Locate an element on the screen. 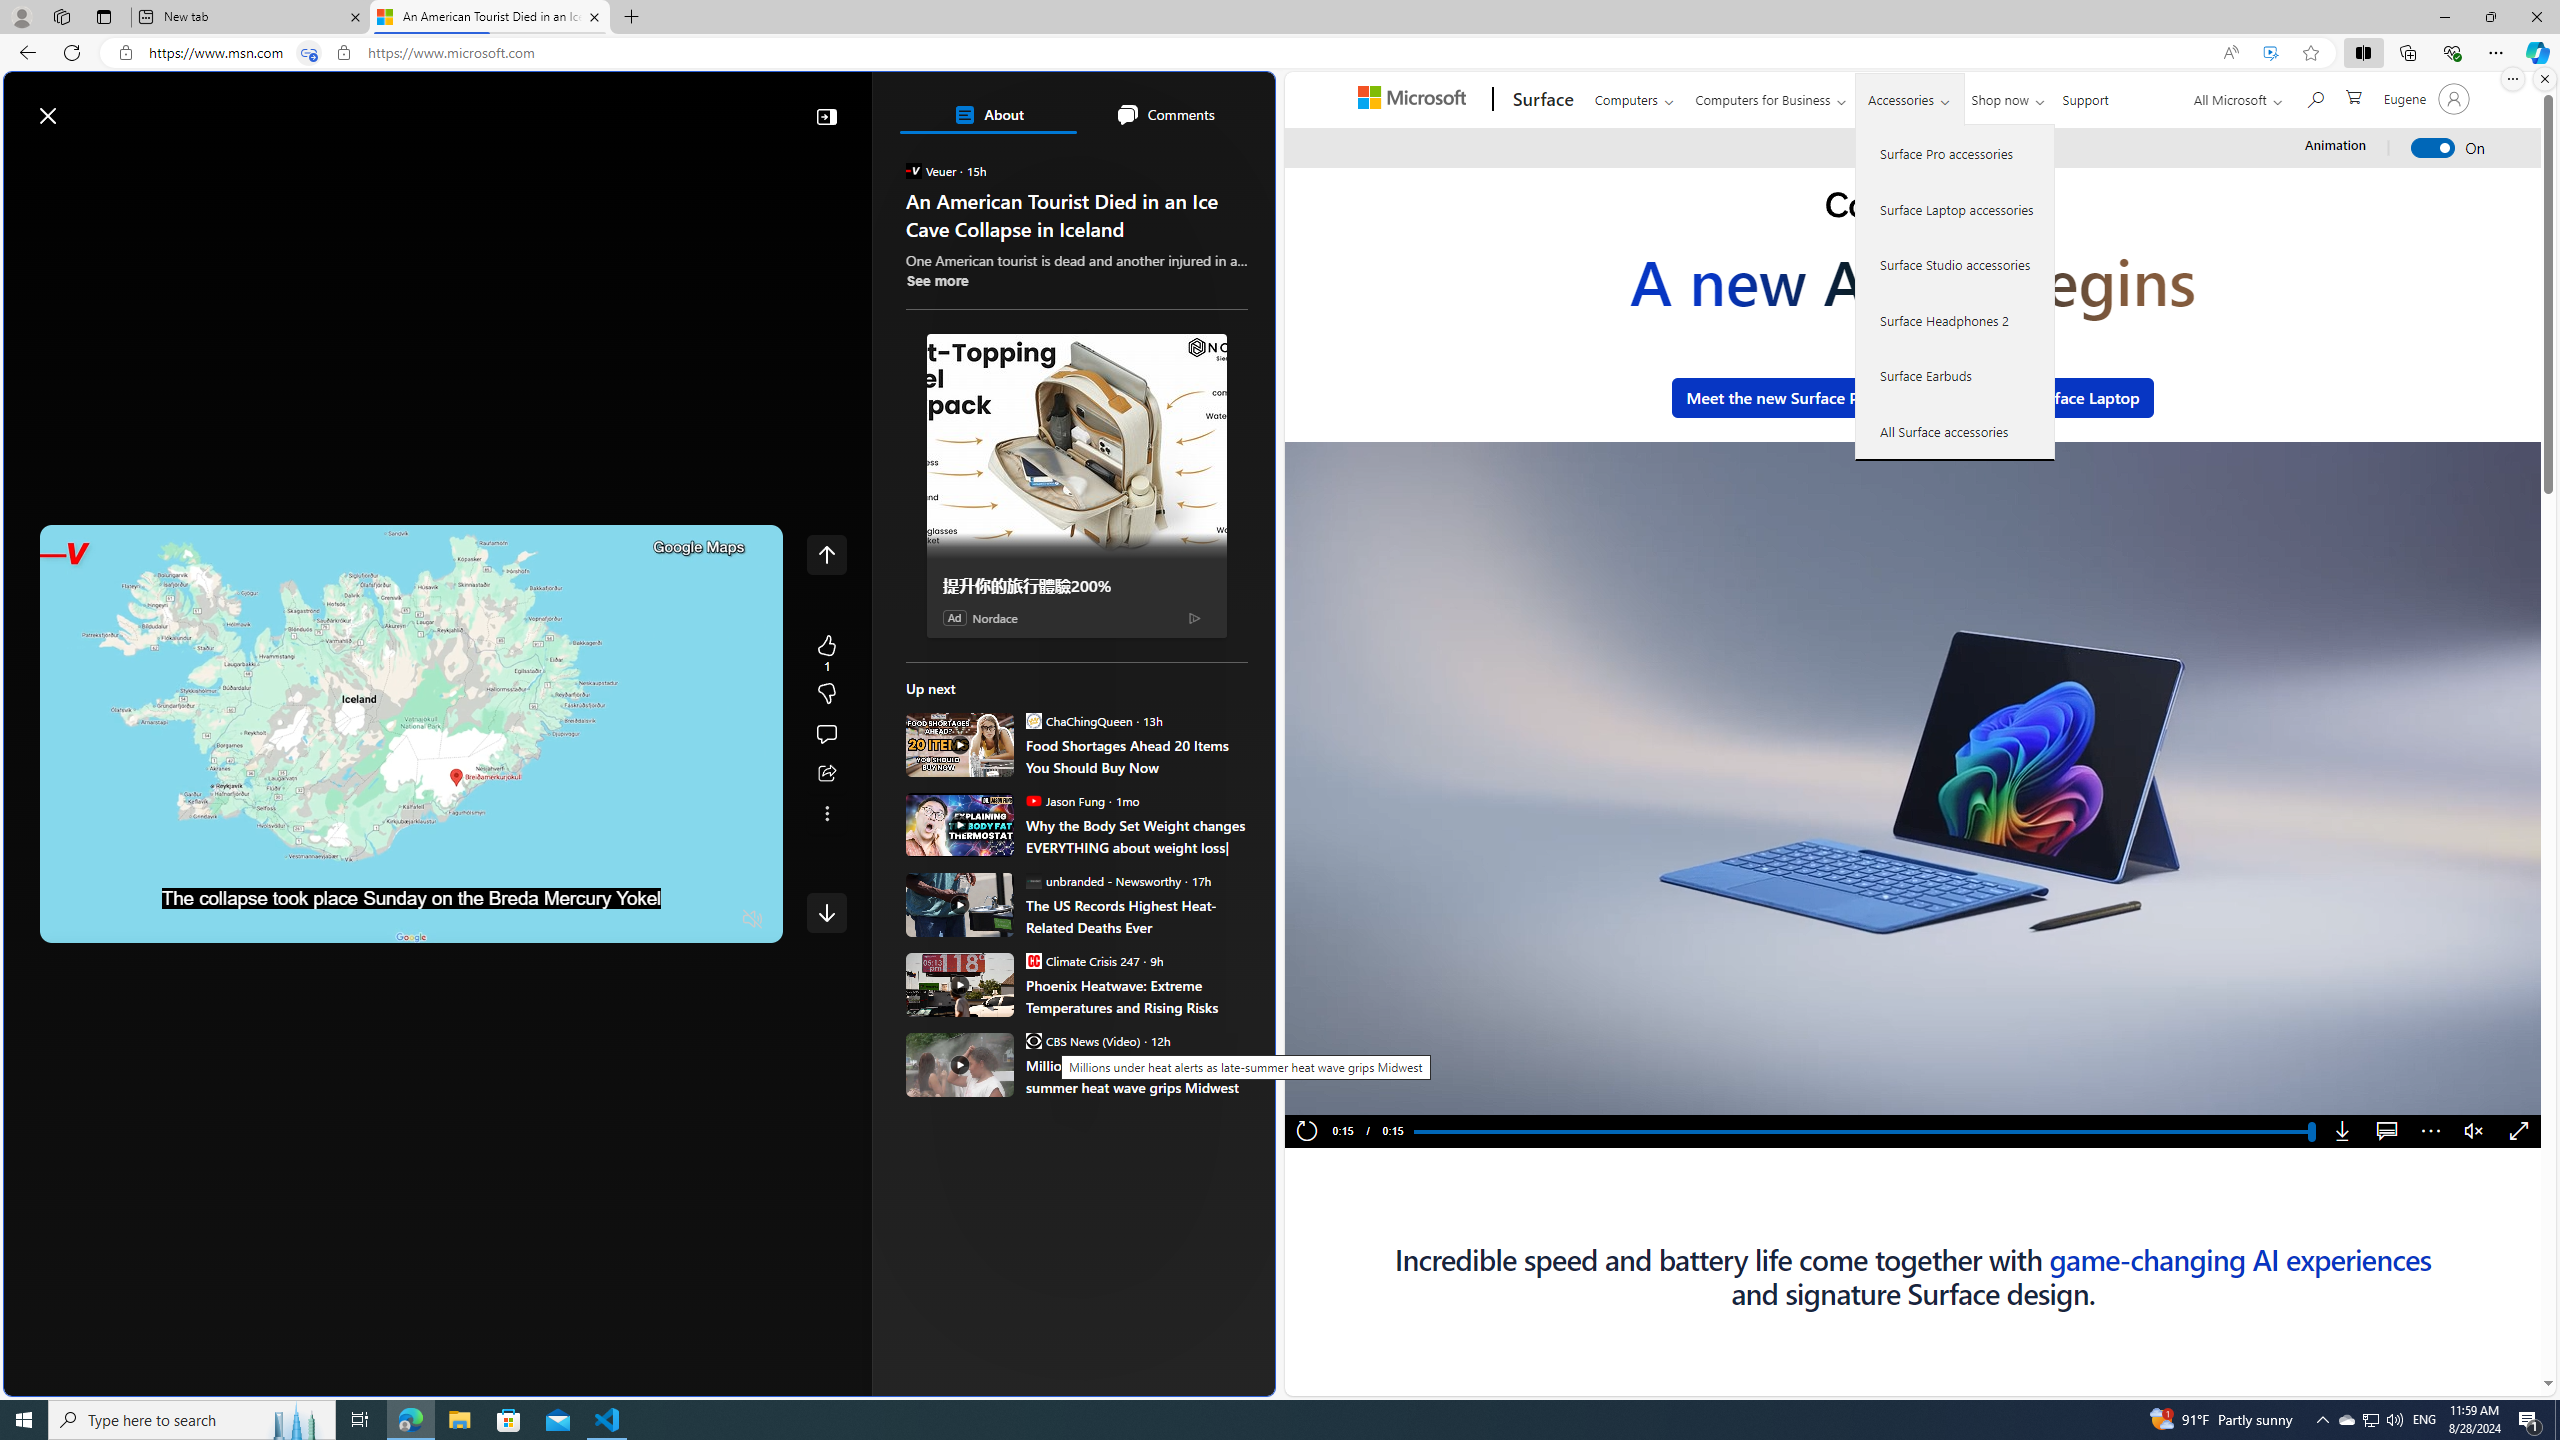 The width and height of the screenshot is (2560, 1440). CBS News (Video) CBS News (Video) is located at coordinates (1082, 1040).